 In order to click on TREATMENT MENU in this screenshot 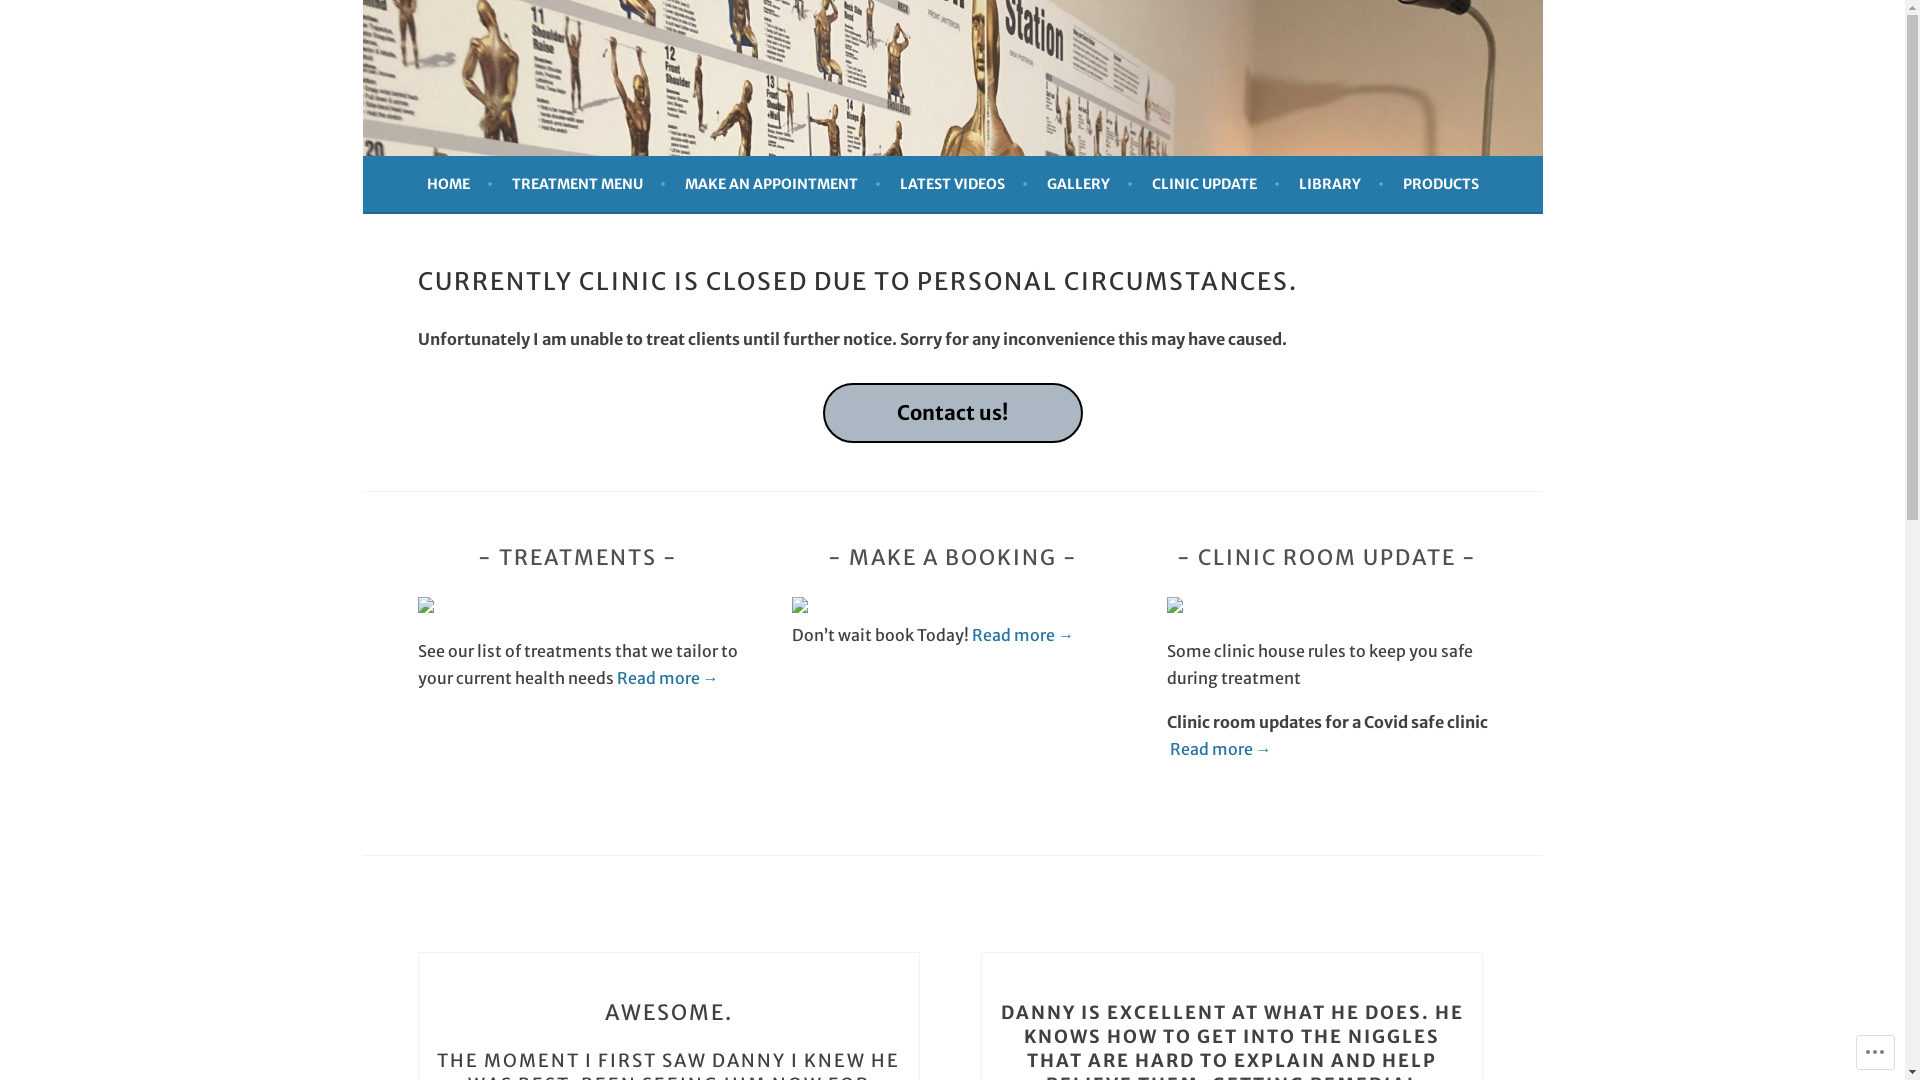, I will do `click(589, 184)`.